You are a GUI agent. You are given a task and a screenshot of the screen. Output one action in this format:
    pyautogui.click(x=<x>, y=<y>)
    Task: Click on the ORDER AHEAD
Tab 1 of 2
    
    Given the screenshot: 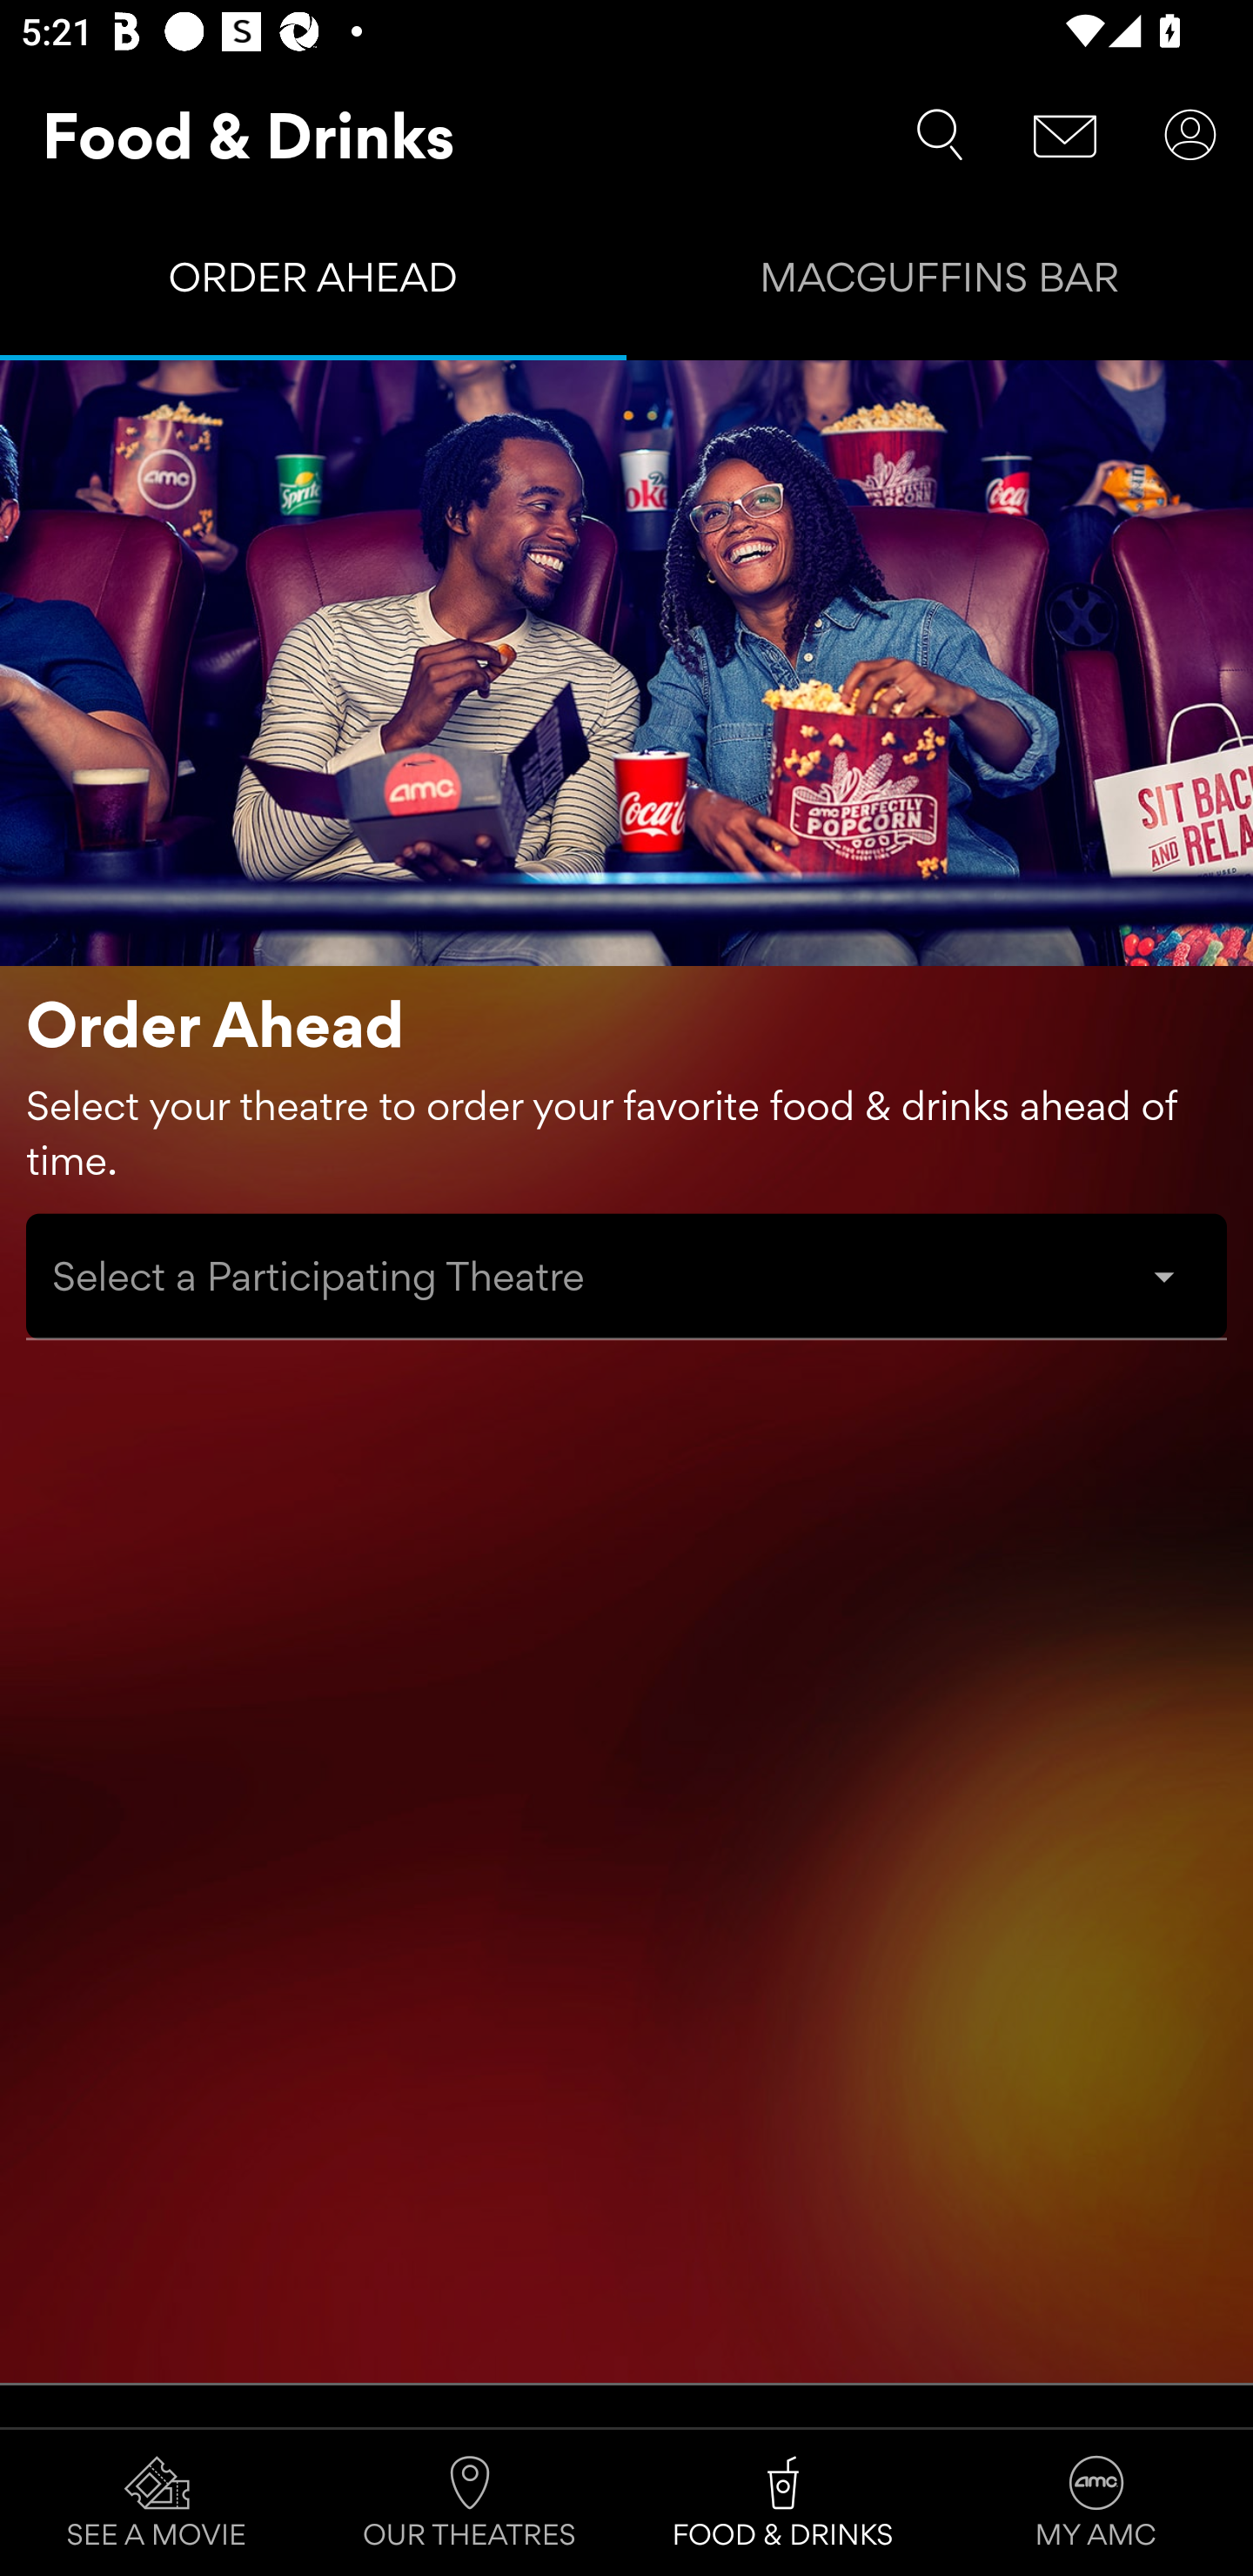 What is the action you would take?
    pyautogui.click(x=313, y=284)
    